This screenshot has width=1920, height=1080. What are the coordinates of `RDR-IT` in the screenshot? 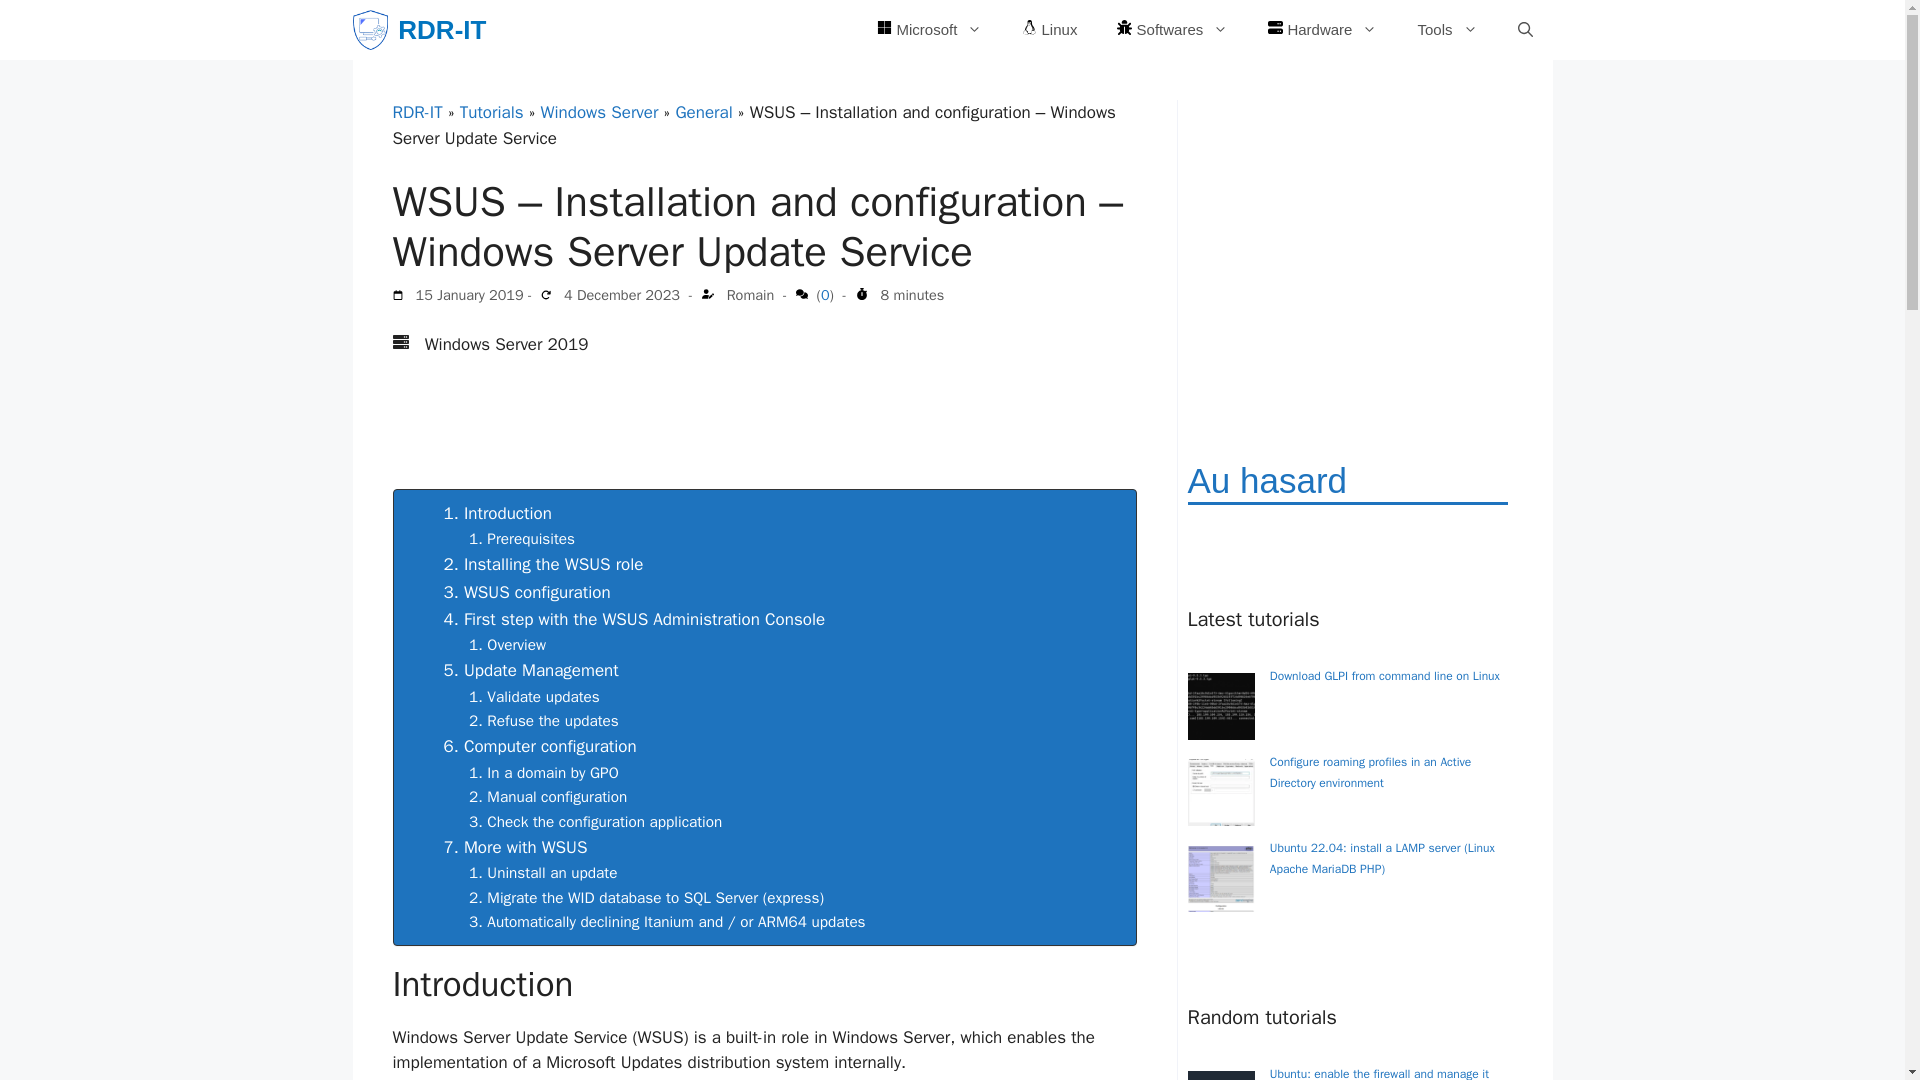 It's located at (441, 30).